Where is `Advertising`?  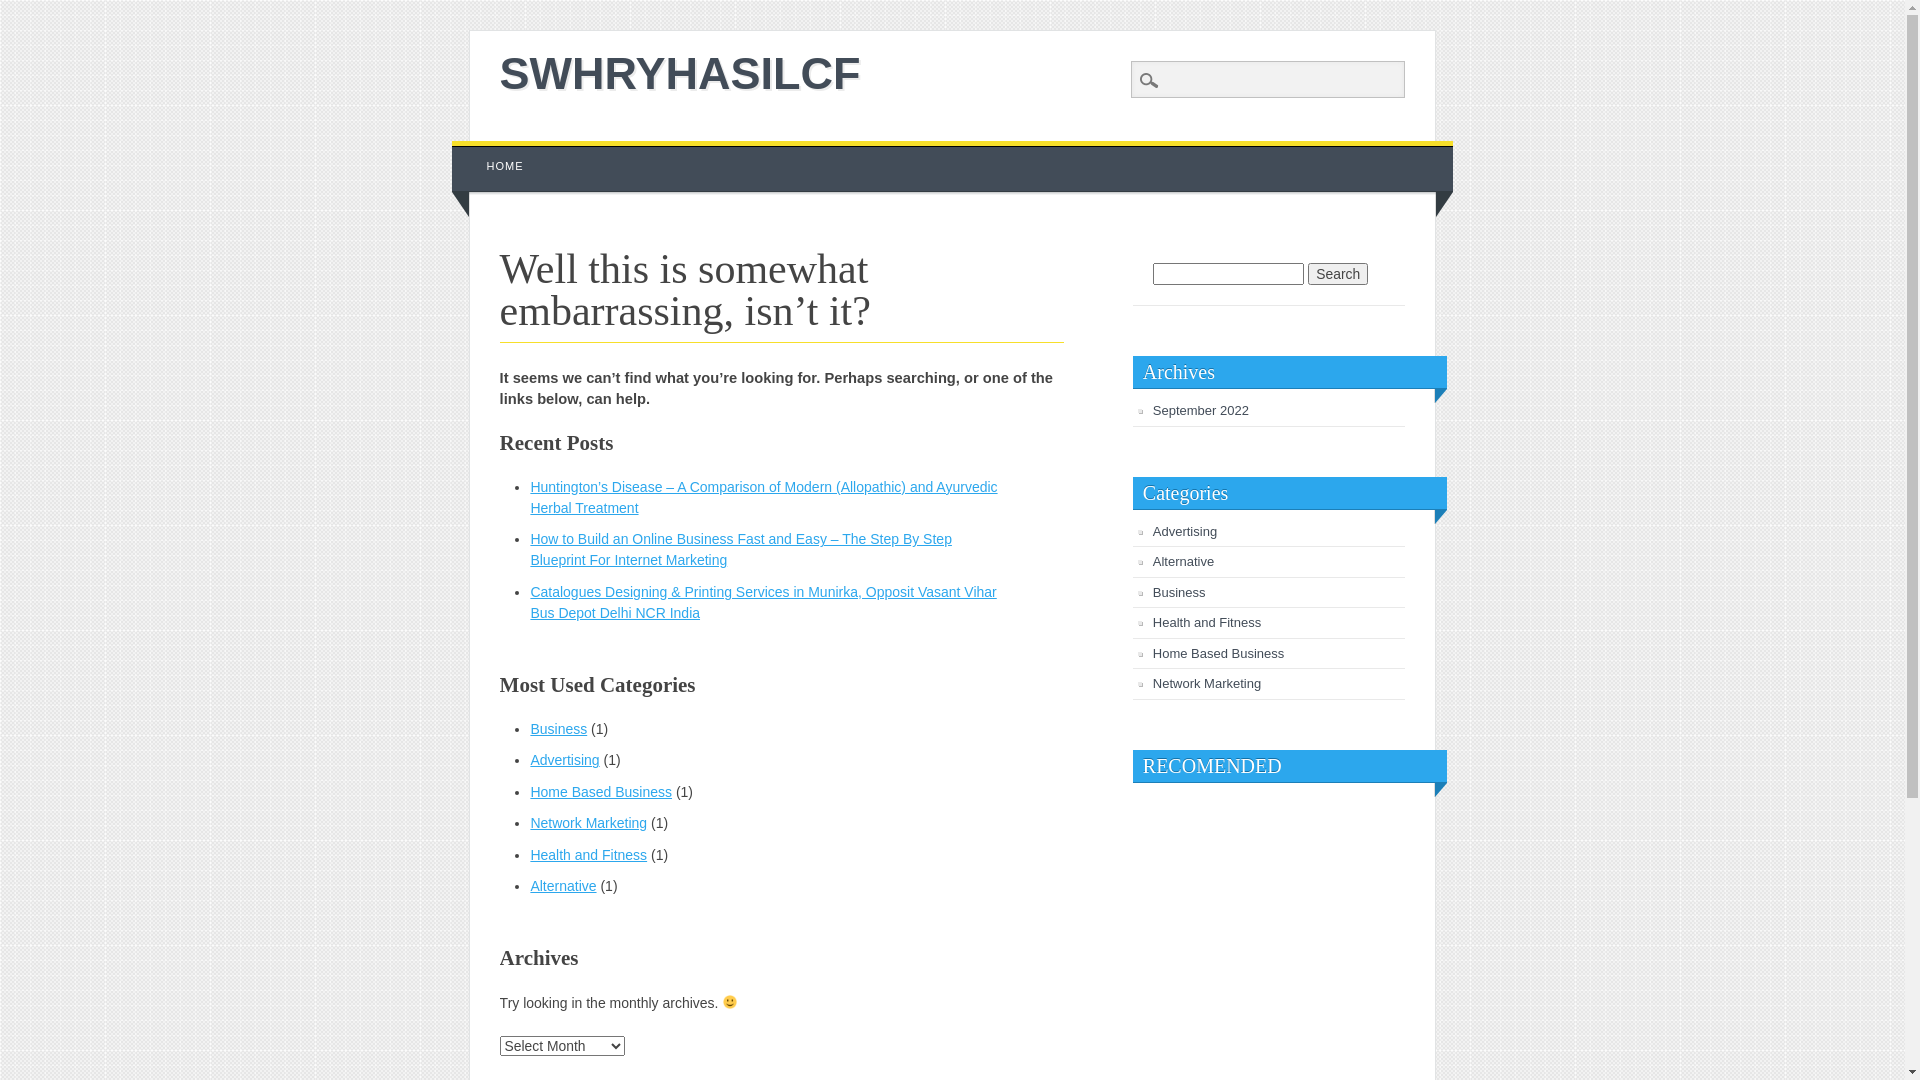 Advertising is located at coordinates (564, 760).